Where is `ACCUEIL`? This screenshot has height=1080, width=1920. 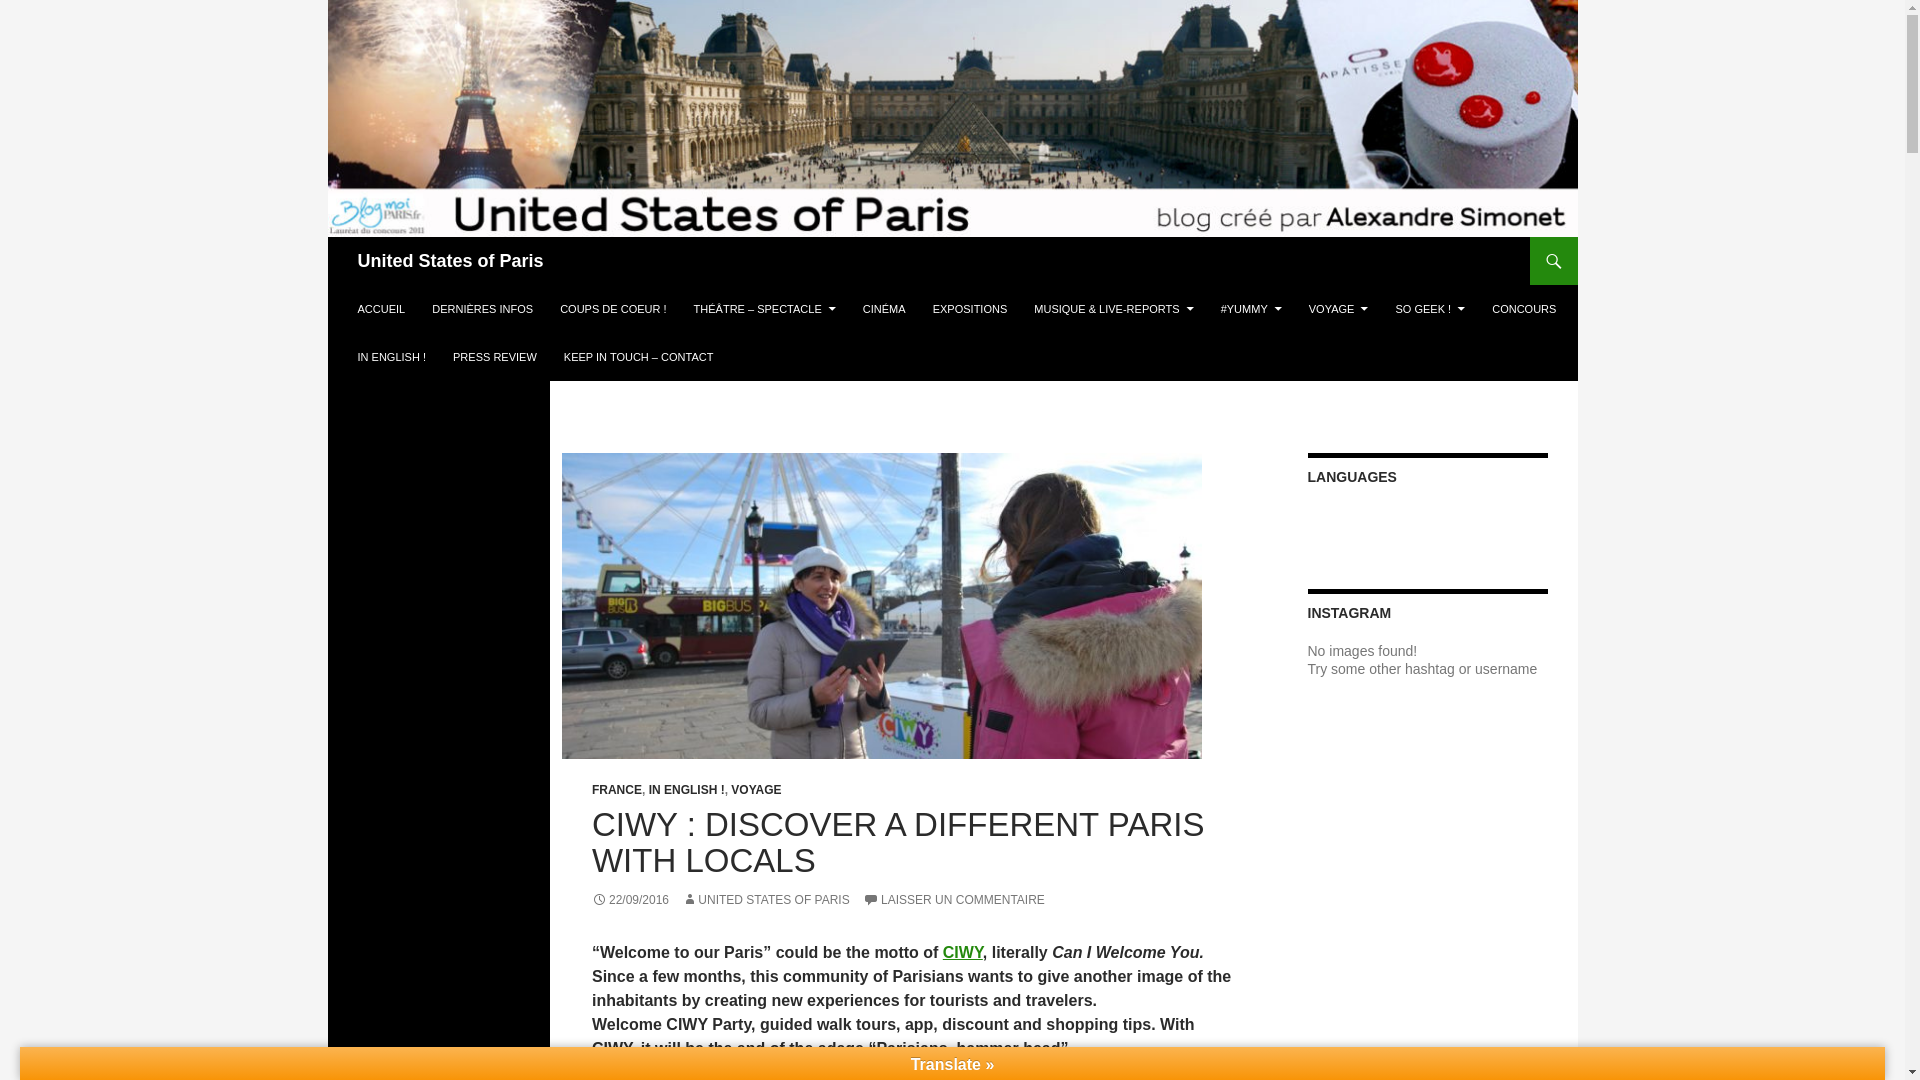
ACCUEIL is located at coordinates (382, 308).